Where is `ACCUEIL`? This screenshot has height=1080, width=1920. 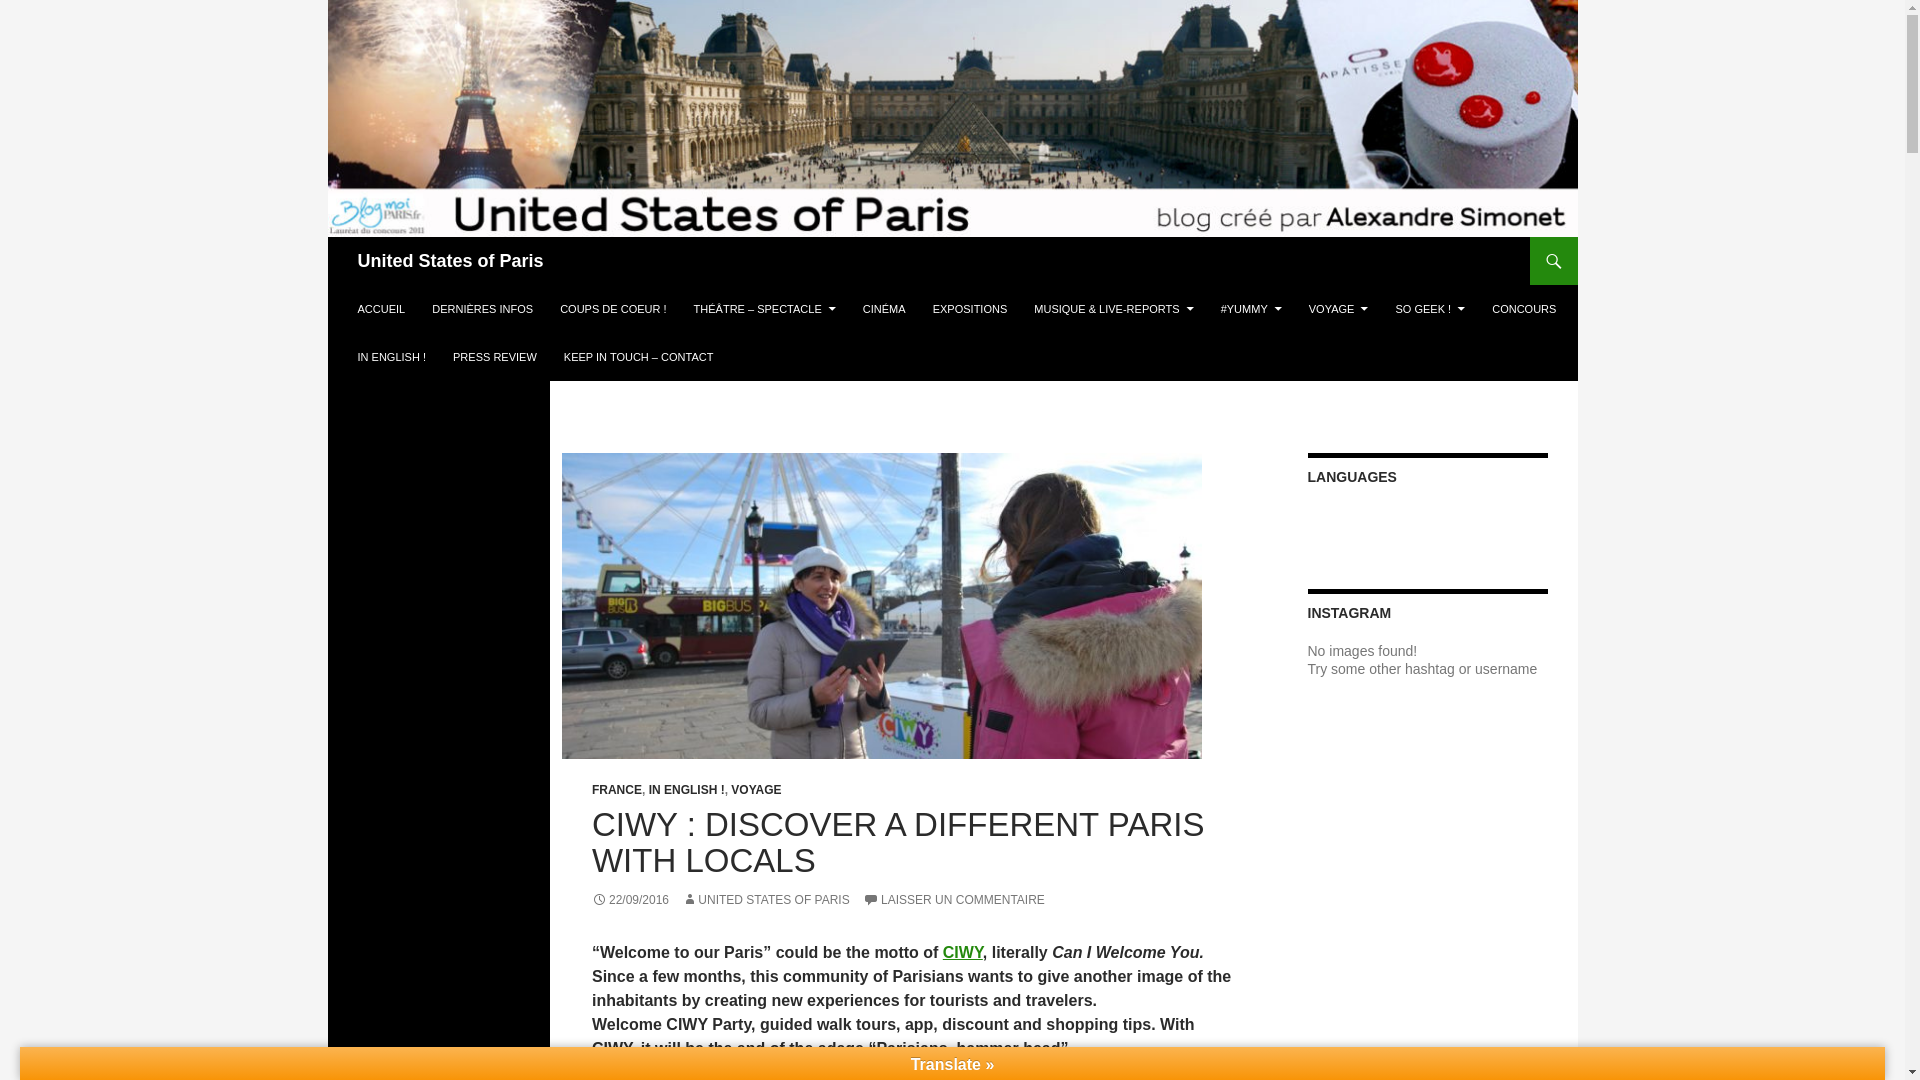
ACCUEIL is located at coordinates (382, 308).